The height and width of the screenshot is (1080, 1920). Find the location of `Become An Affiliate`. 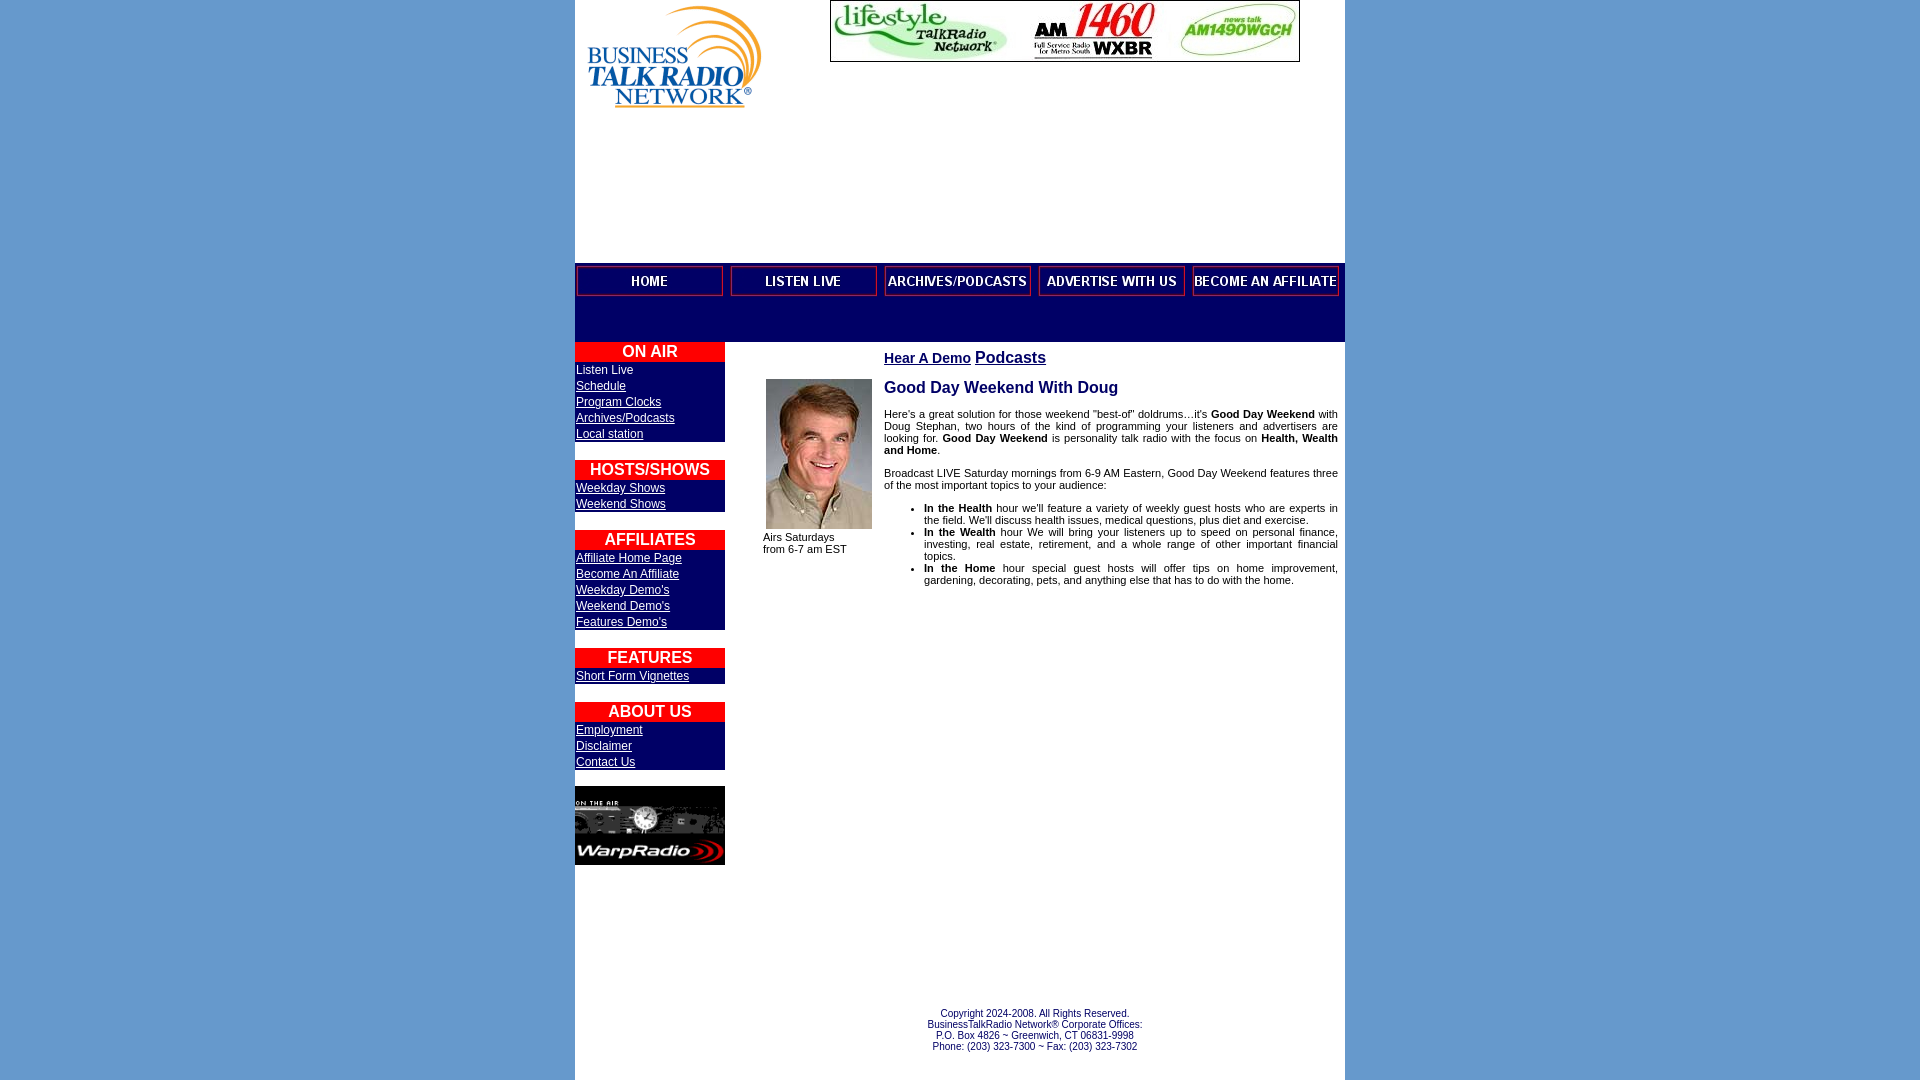

Become An Affiliate is located at coordinates (628, 574).